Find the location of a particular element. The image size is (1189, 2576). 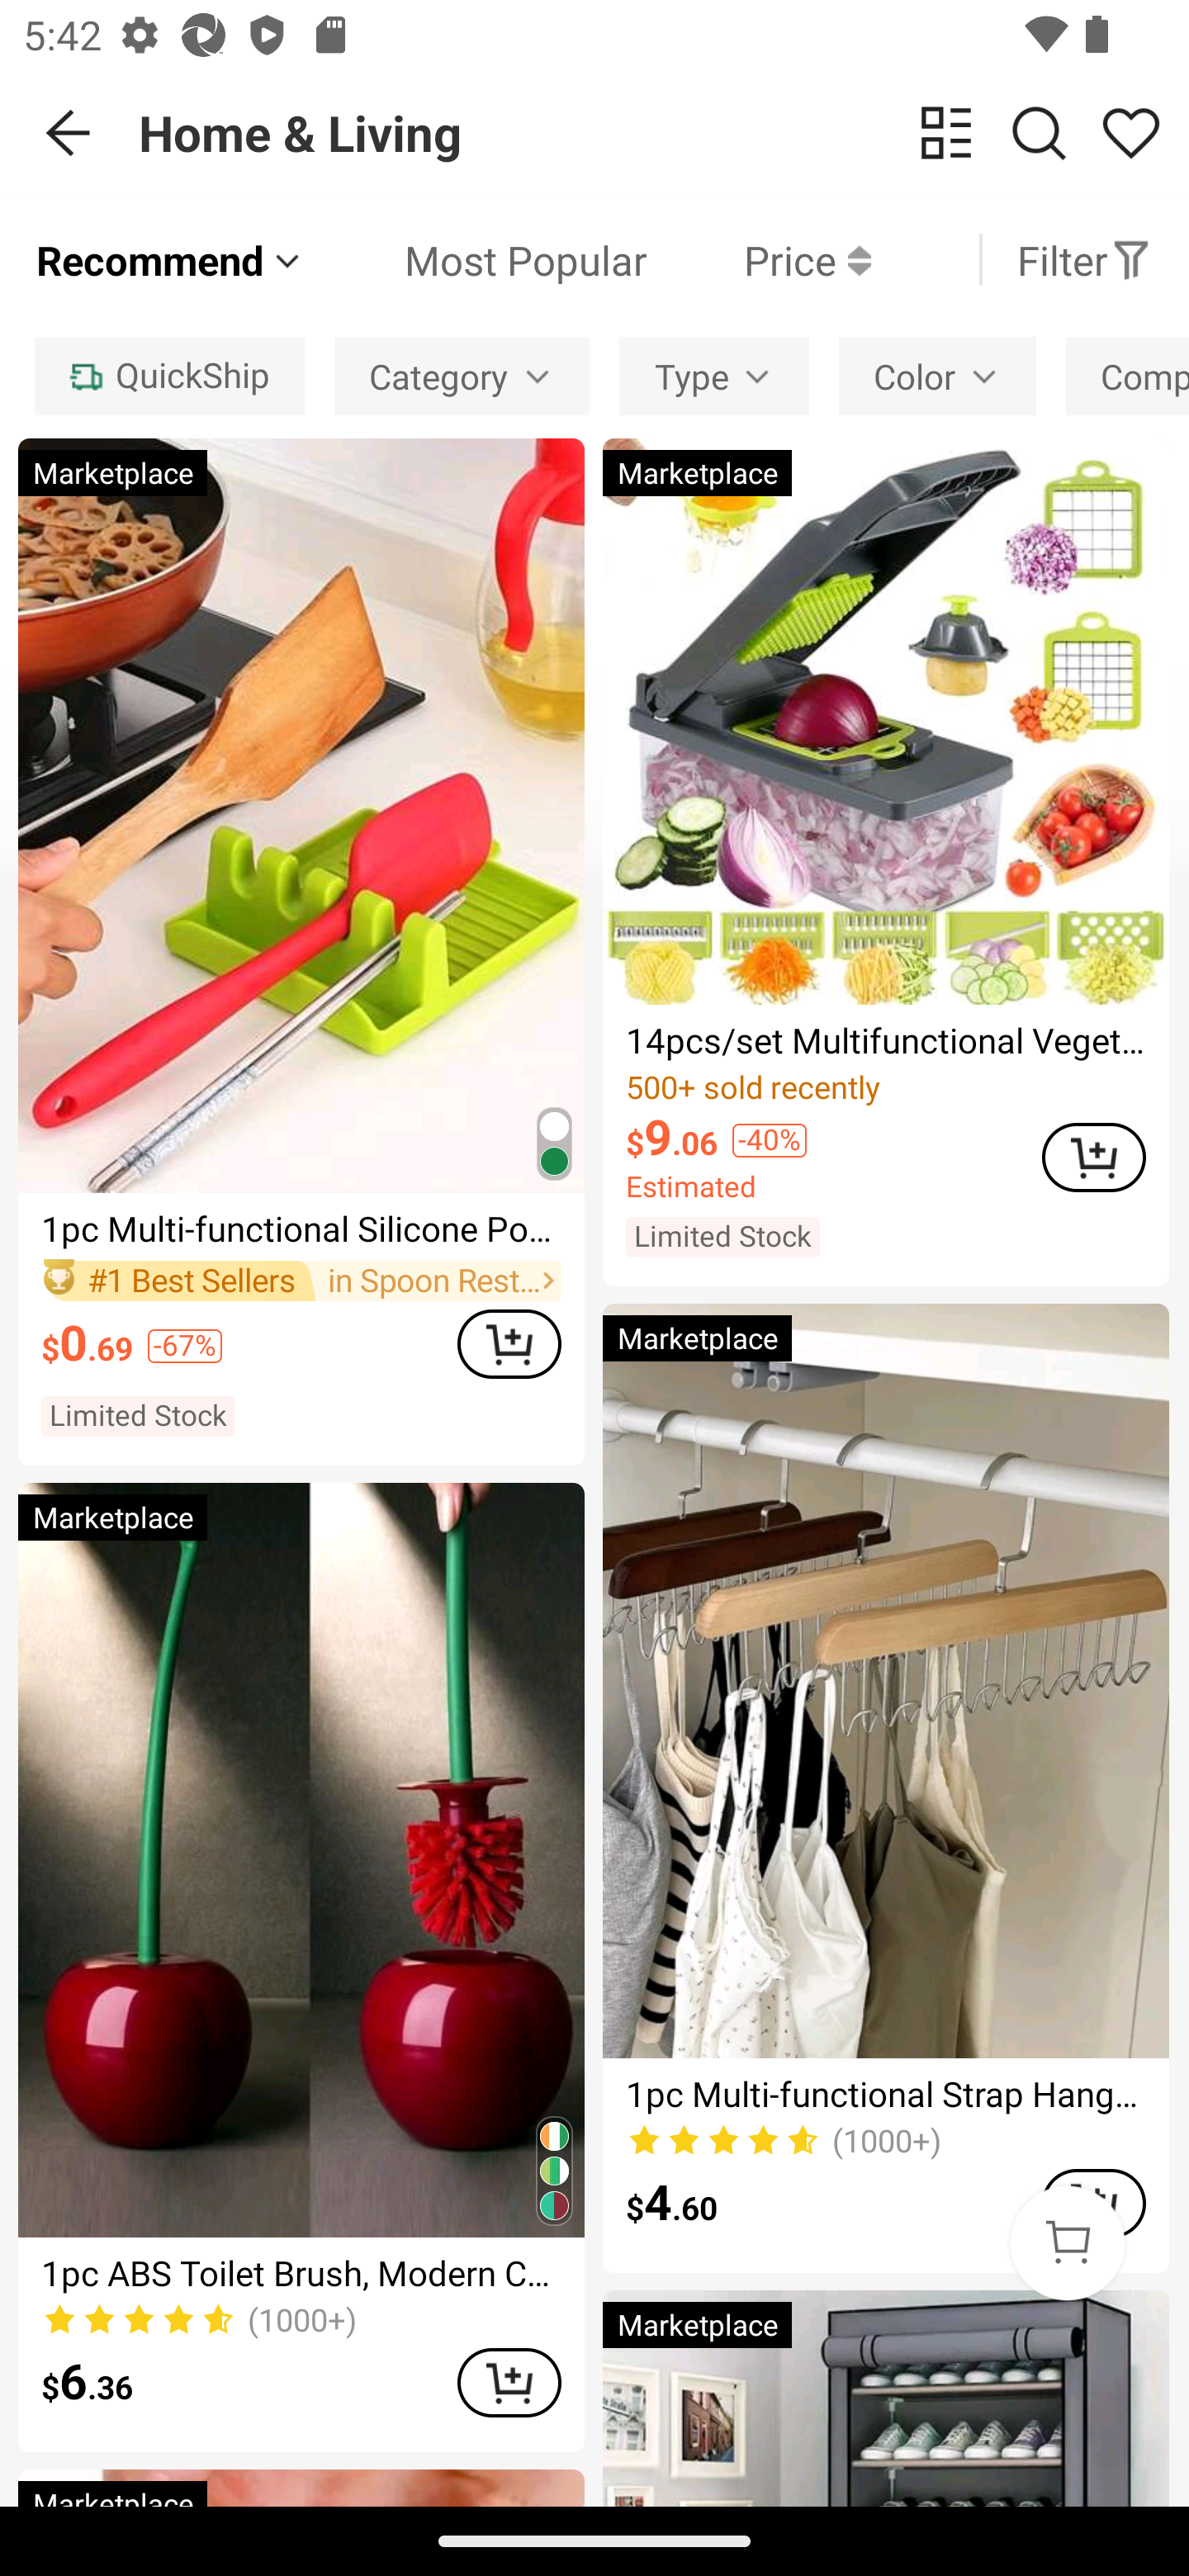

Search is located at coordinates (1039, 134).